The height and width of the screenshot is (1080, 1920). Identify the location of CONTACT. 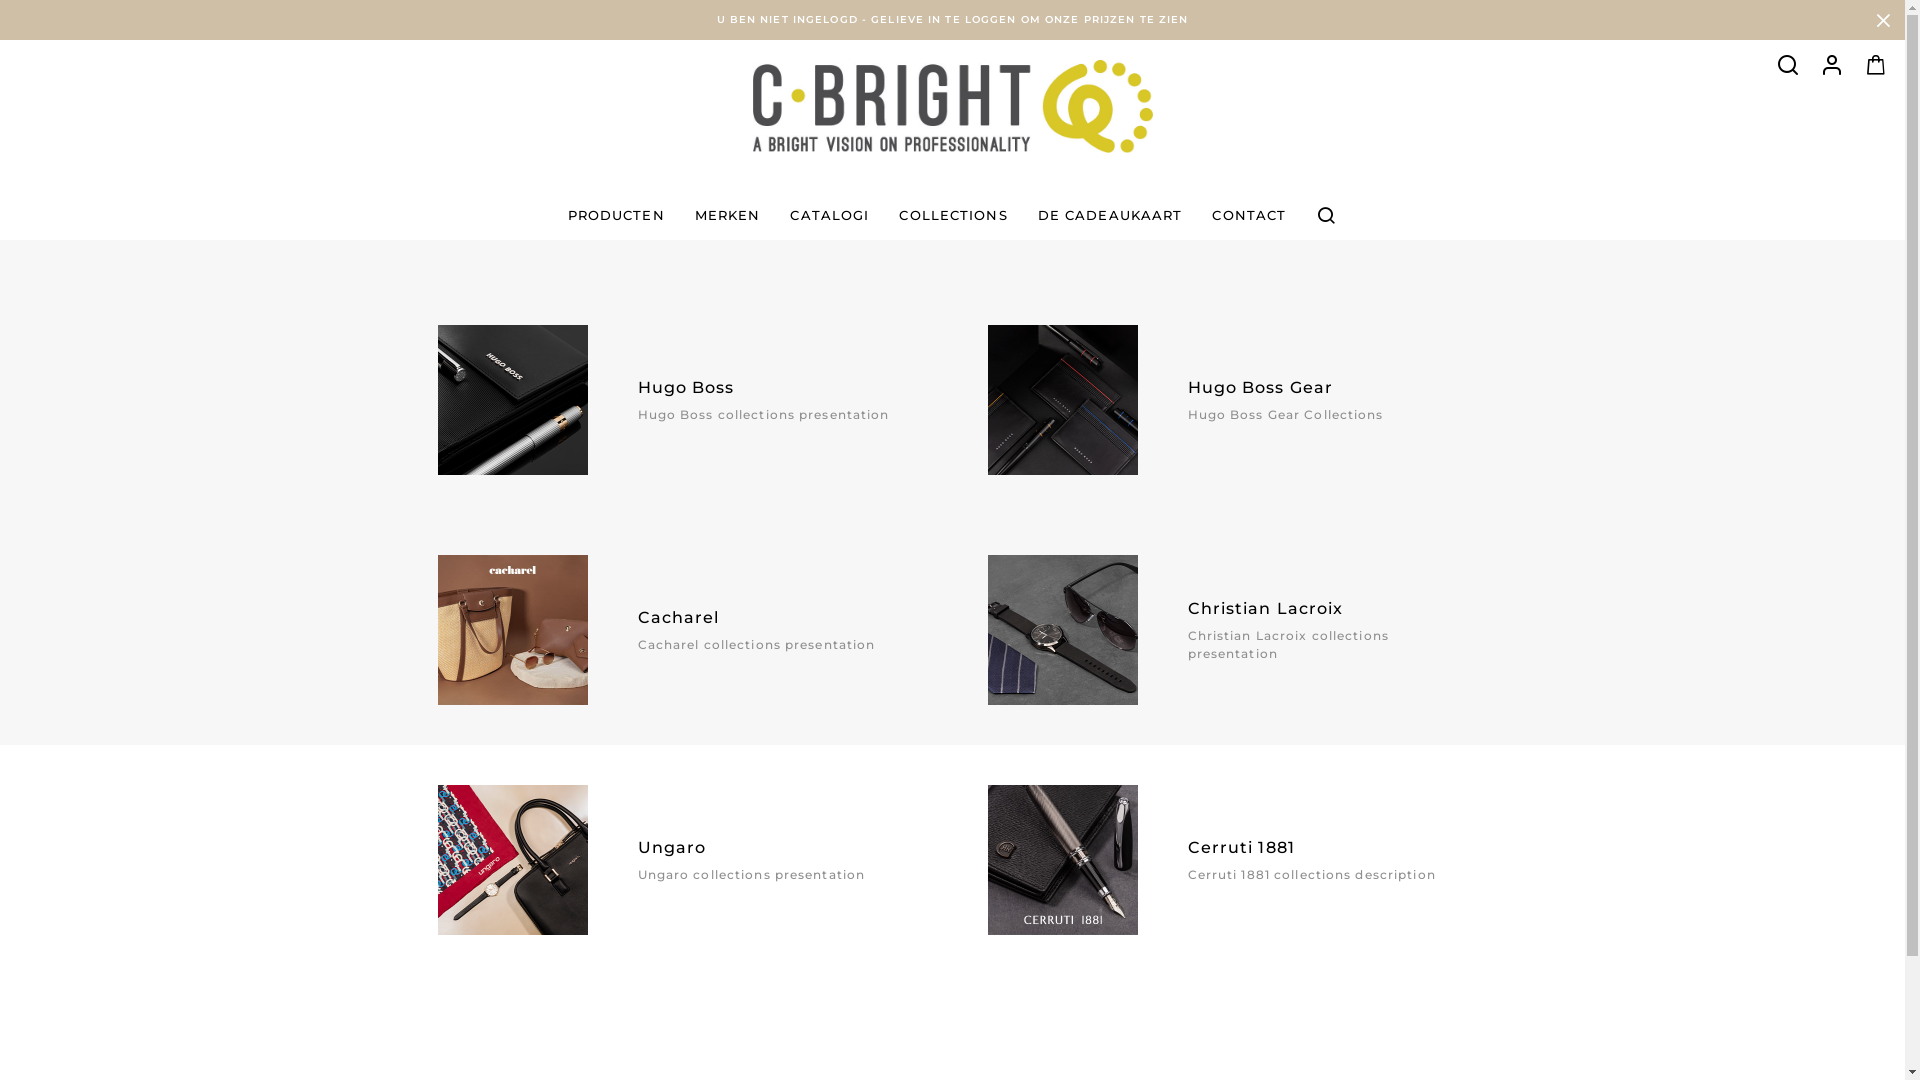
(1249, 215).